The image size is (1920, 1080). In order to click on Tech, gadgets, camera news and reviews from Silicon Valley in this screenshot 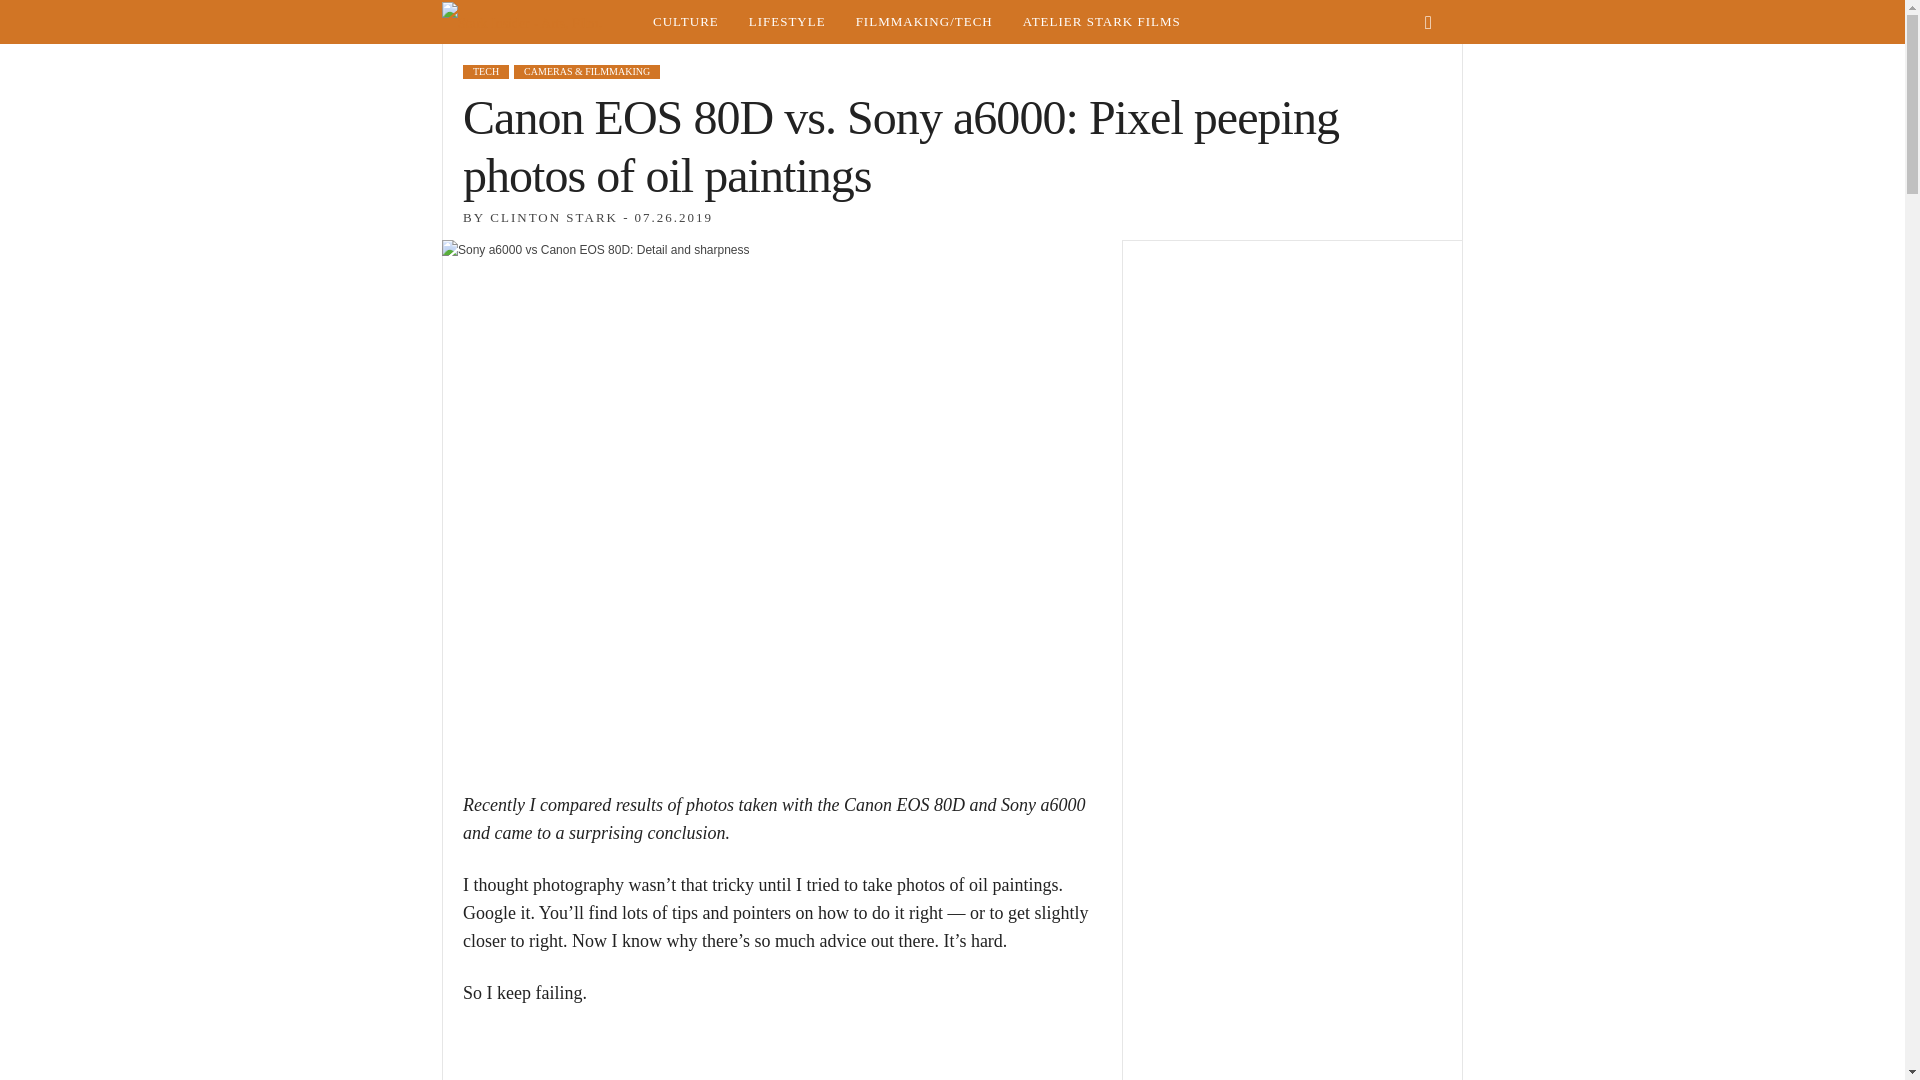, I will do `click(924, 22)`.